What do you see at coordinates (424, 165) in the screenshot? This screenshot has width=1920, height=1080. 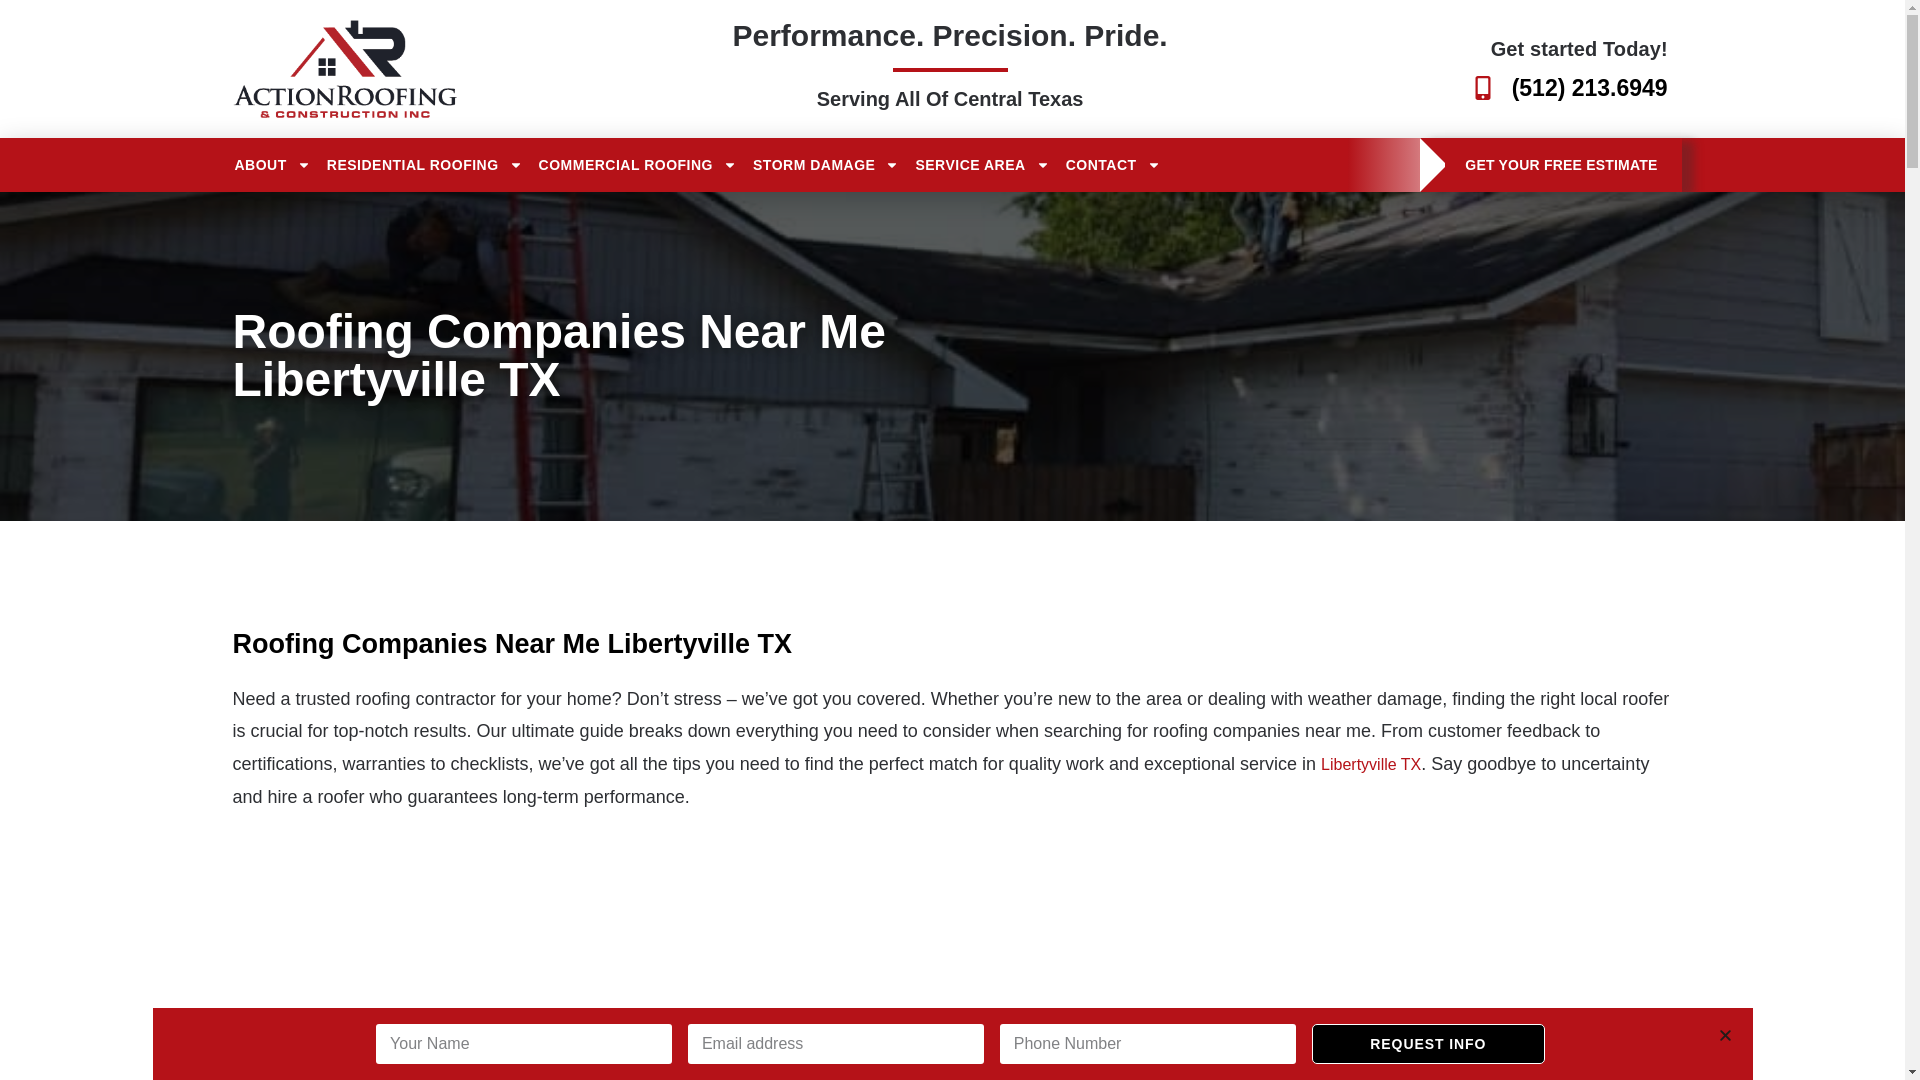 I see `RESIDENTIAL ROOFING` at bounding box center [424, 165].